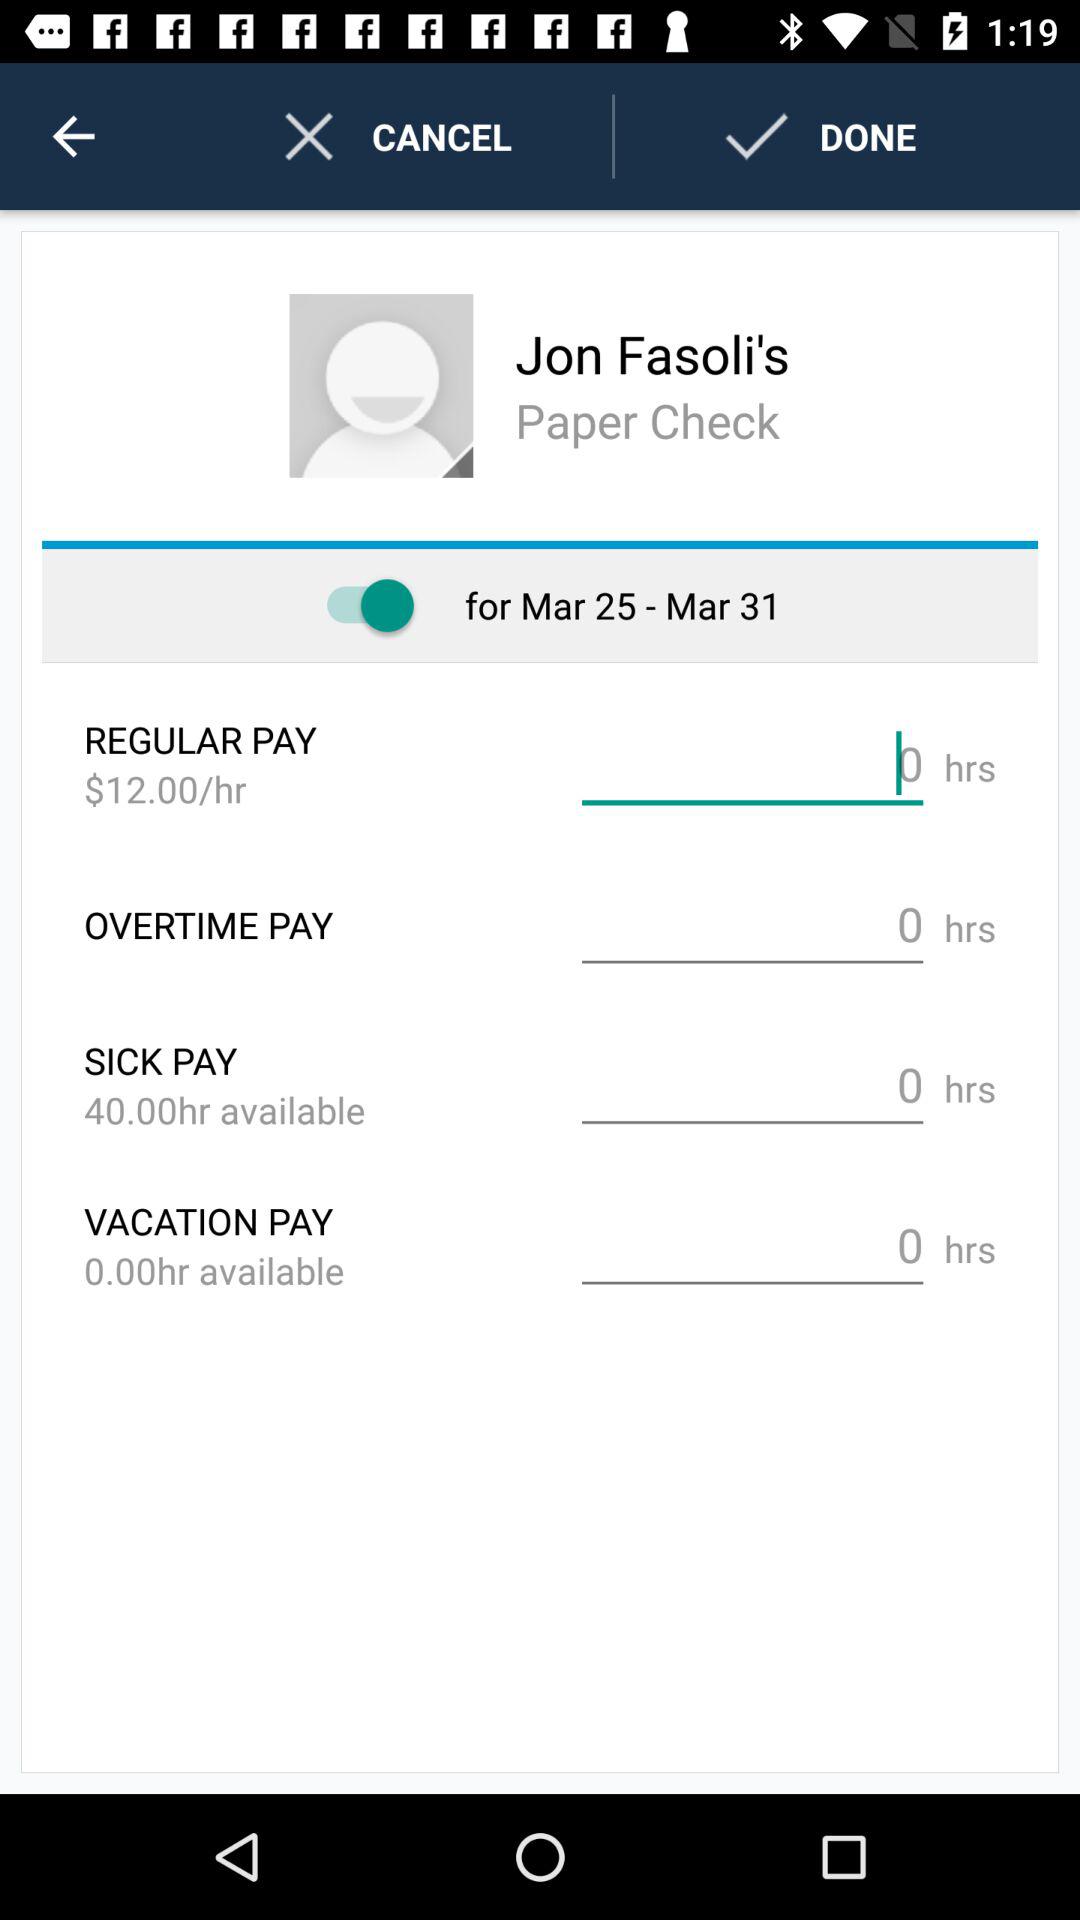 The width and height of the screenshot is (1080, 1920). I want to click on turn off icon next to cancel, so click(73, 136).